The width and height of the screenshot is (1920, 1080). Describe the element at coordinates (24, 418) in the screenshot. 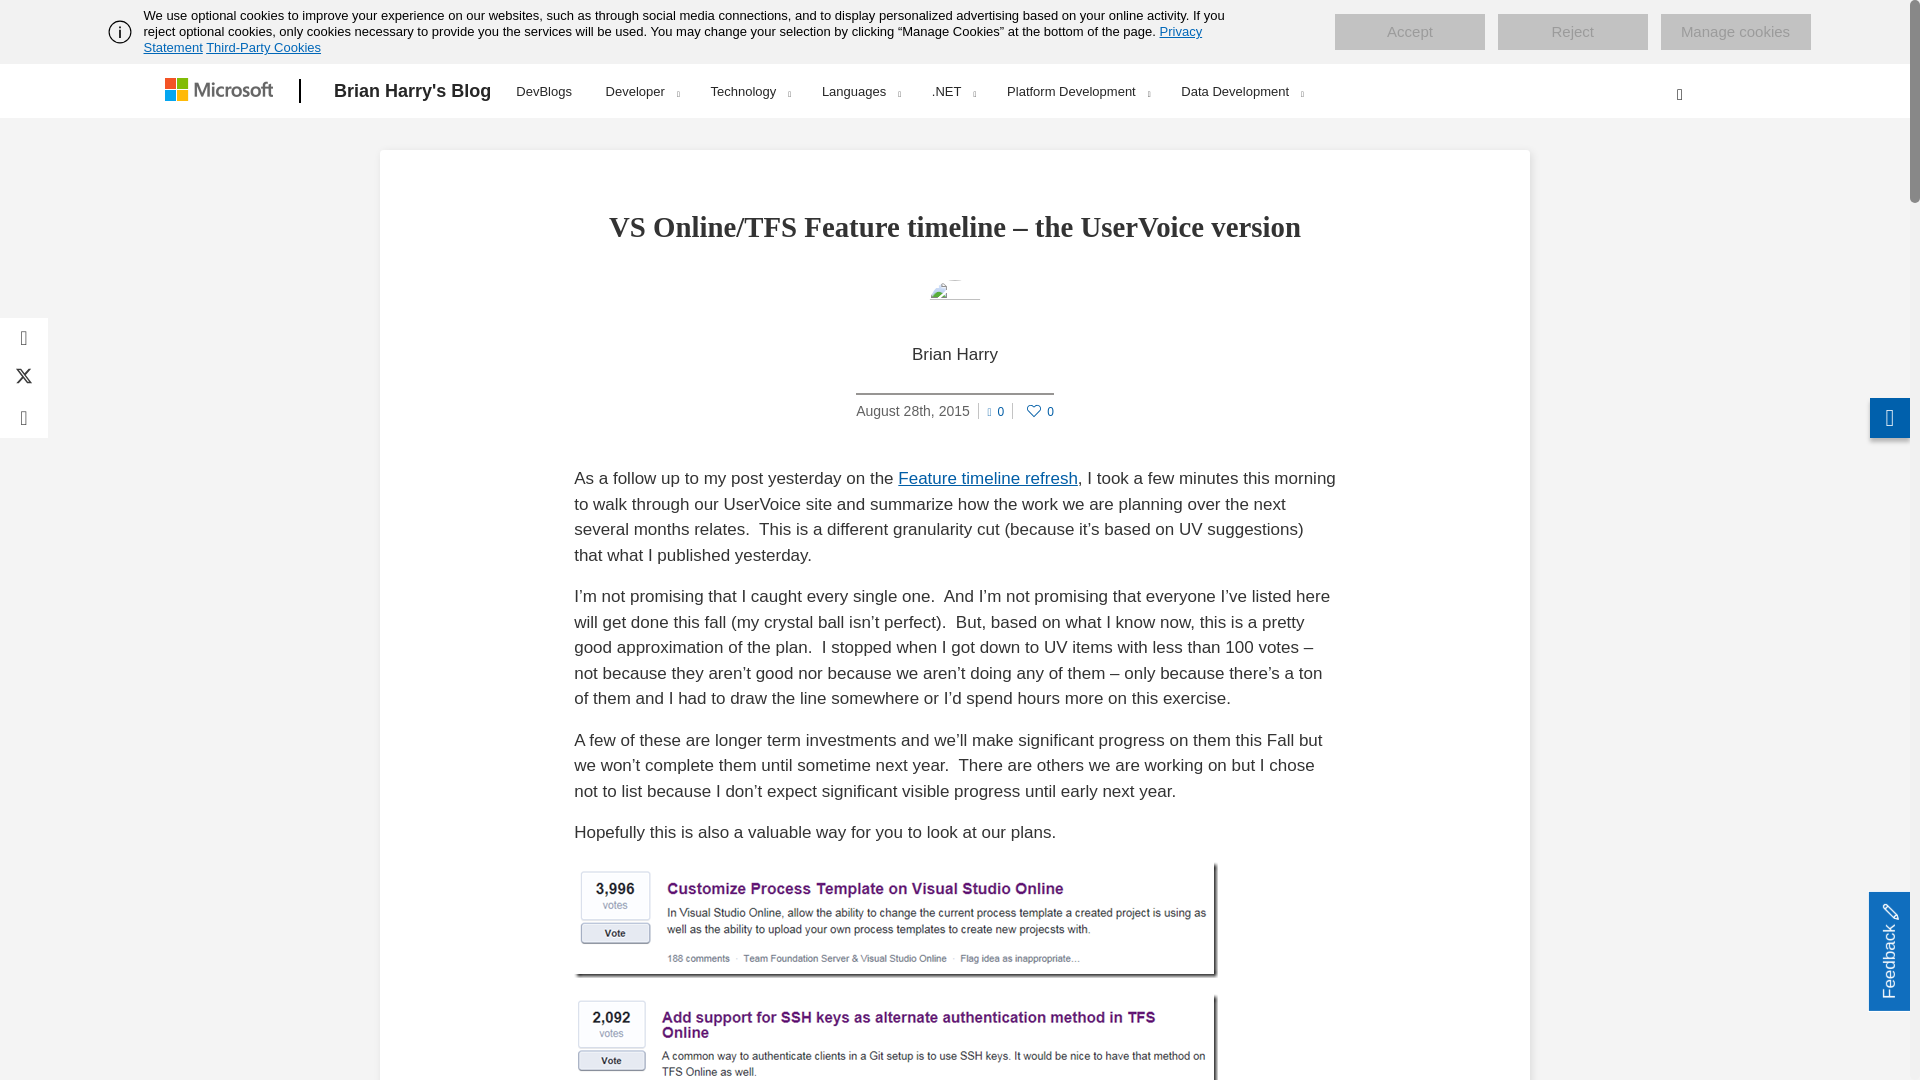

I see `Share on LinkedIn` at that location.